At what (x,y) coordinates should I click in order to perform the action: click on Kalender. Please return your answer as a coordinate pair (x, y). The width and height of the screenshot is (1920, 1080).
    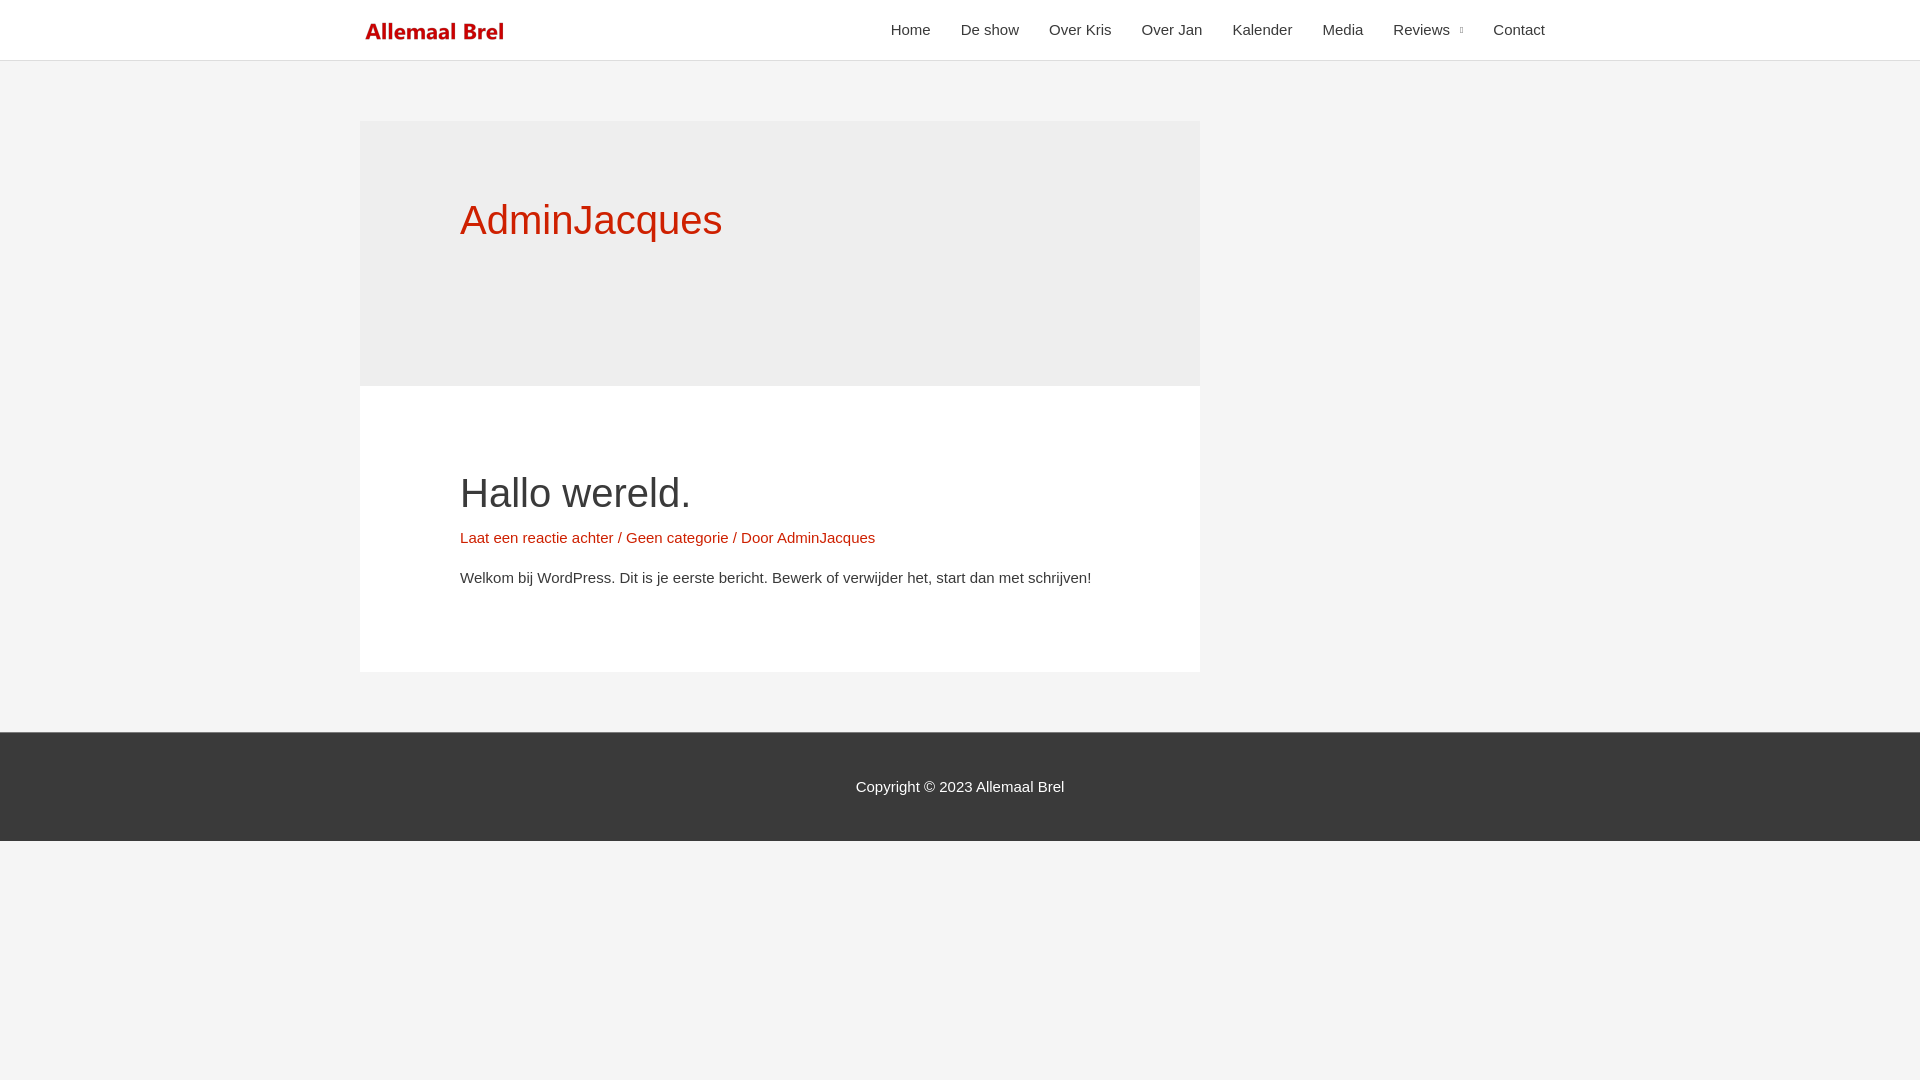
    Looking at the image, I should click on (1262, 30).